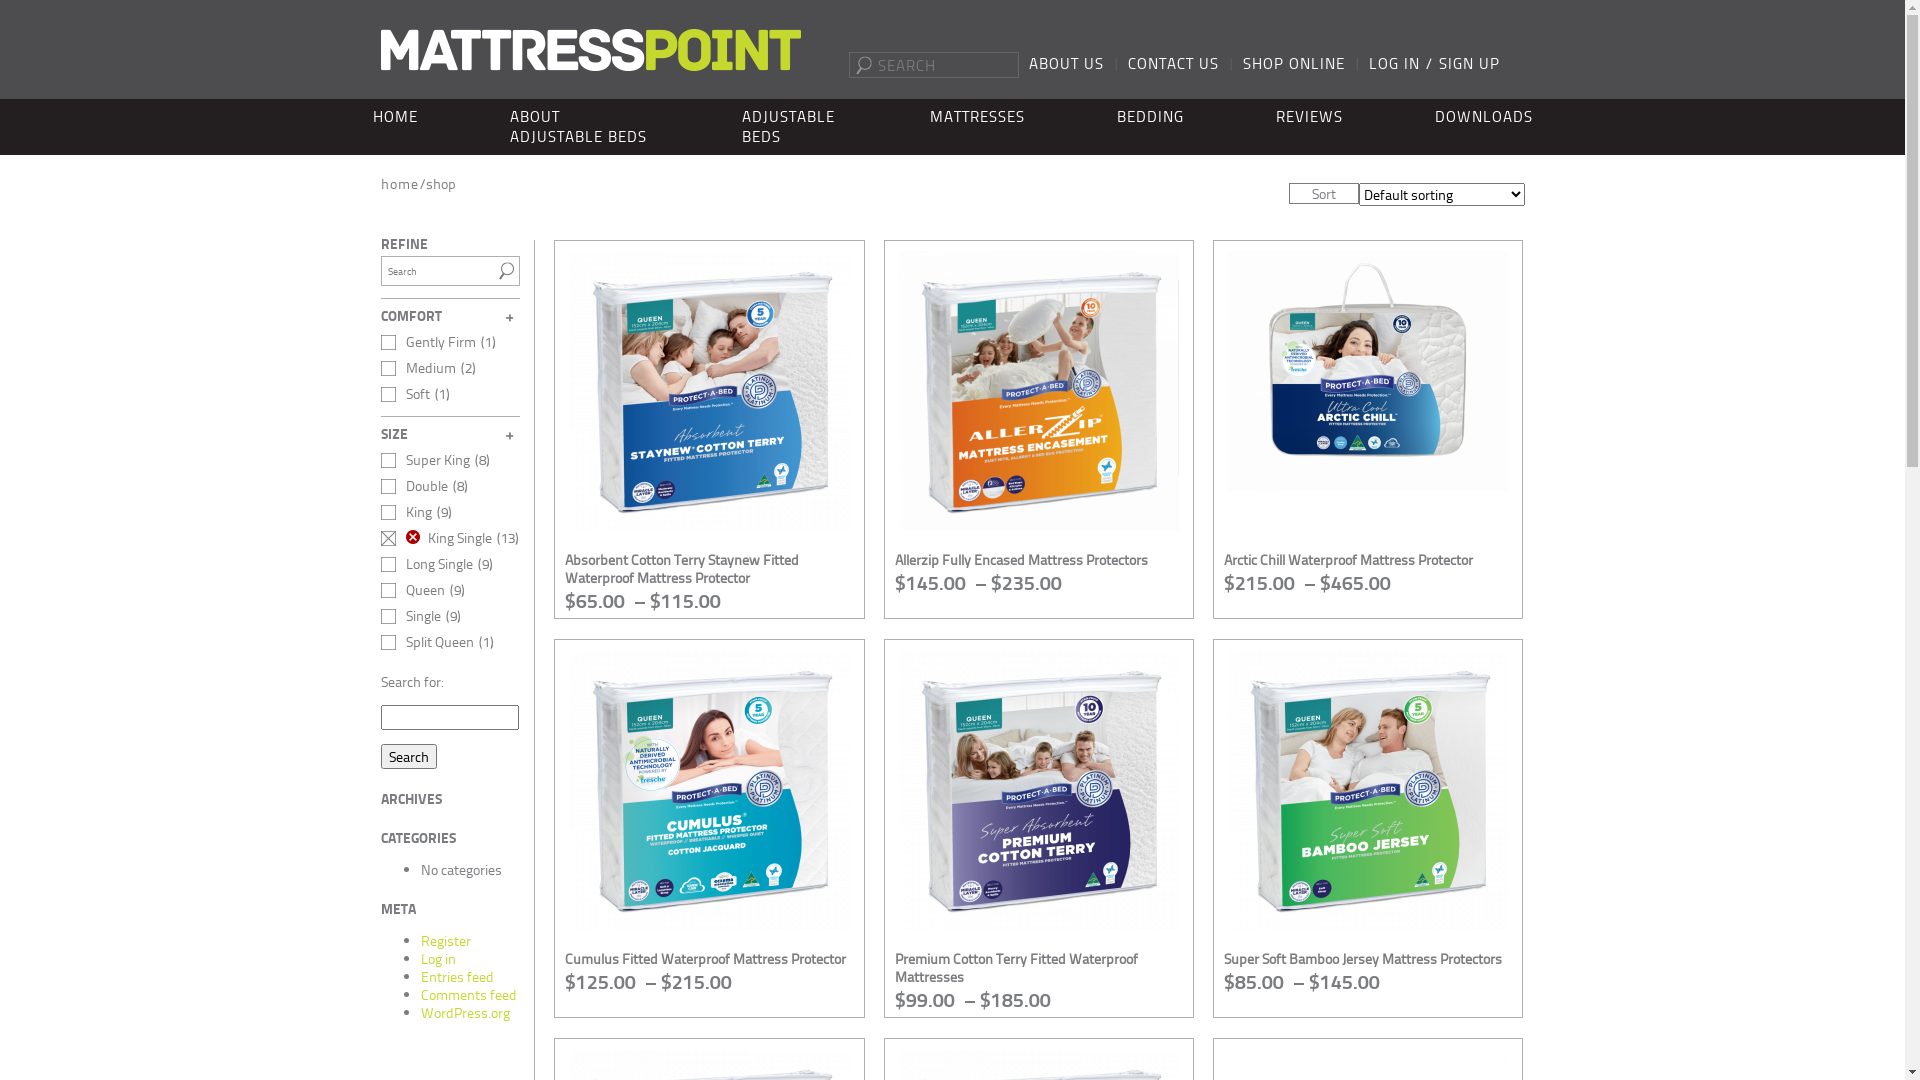 The height and width of the screenshot is (1080, 1920). What do you see at coordinates (412, 590) in the screenshot?
I see `Queen` at bounding box center [412, 590].